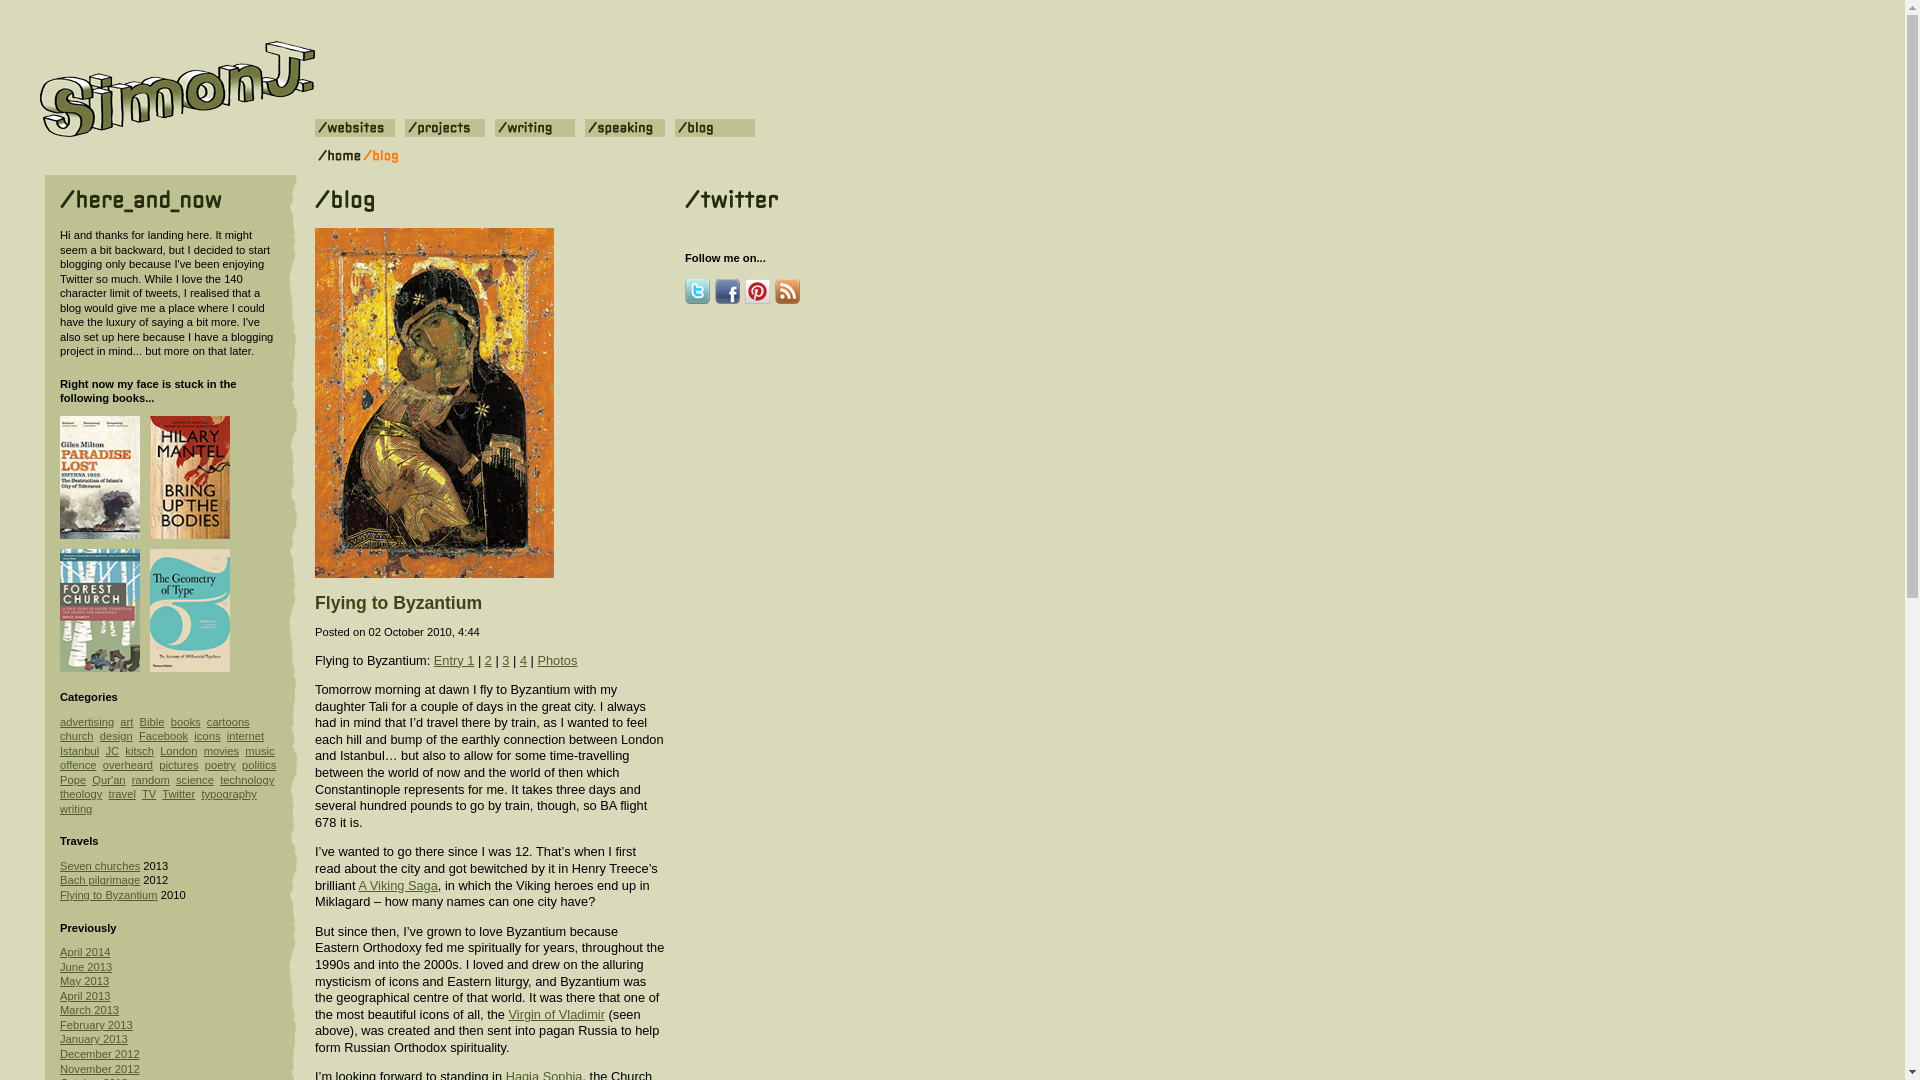 Image resolution: width=1920 pixels, height=1080 pixels. Describe the element at coordinates (151, 780) in the screenshot. I see `random` at that location.